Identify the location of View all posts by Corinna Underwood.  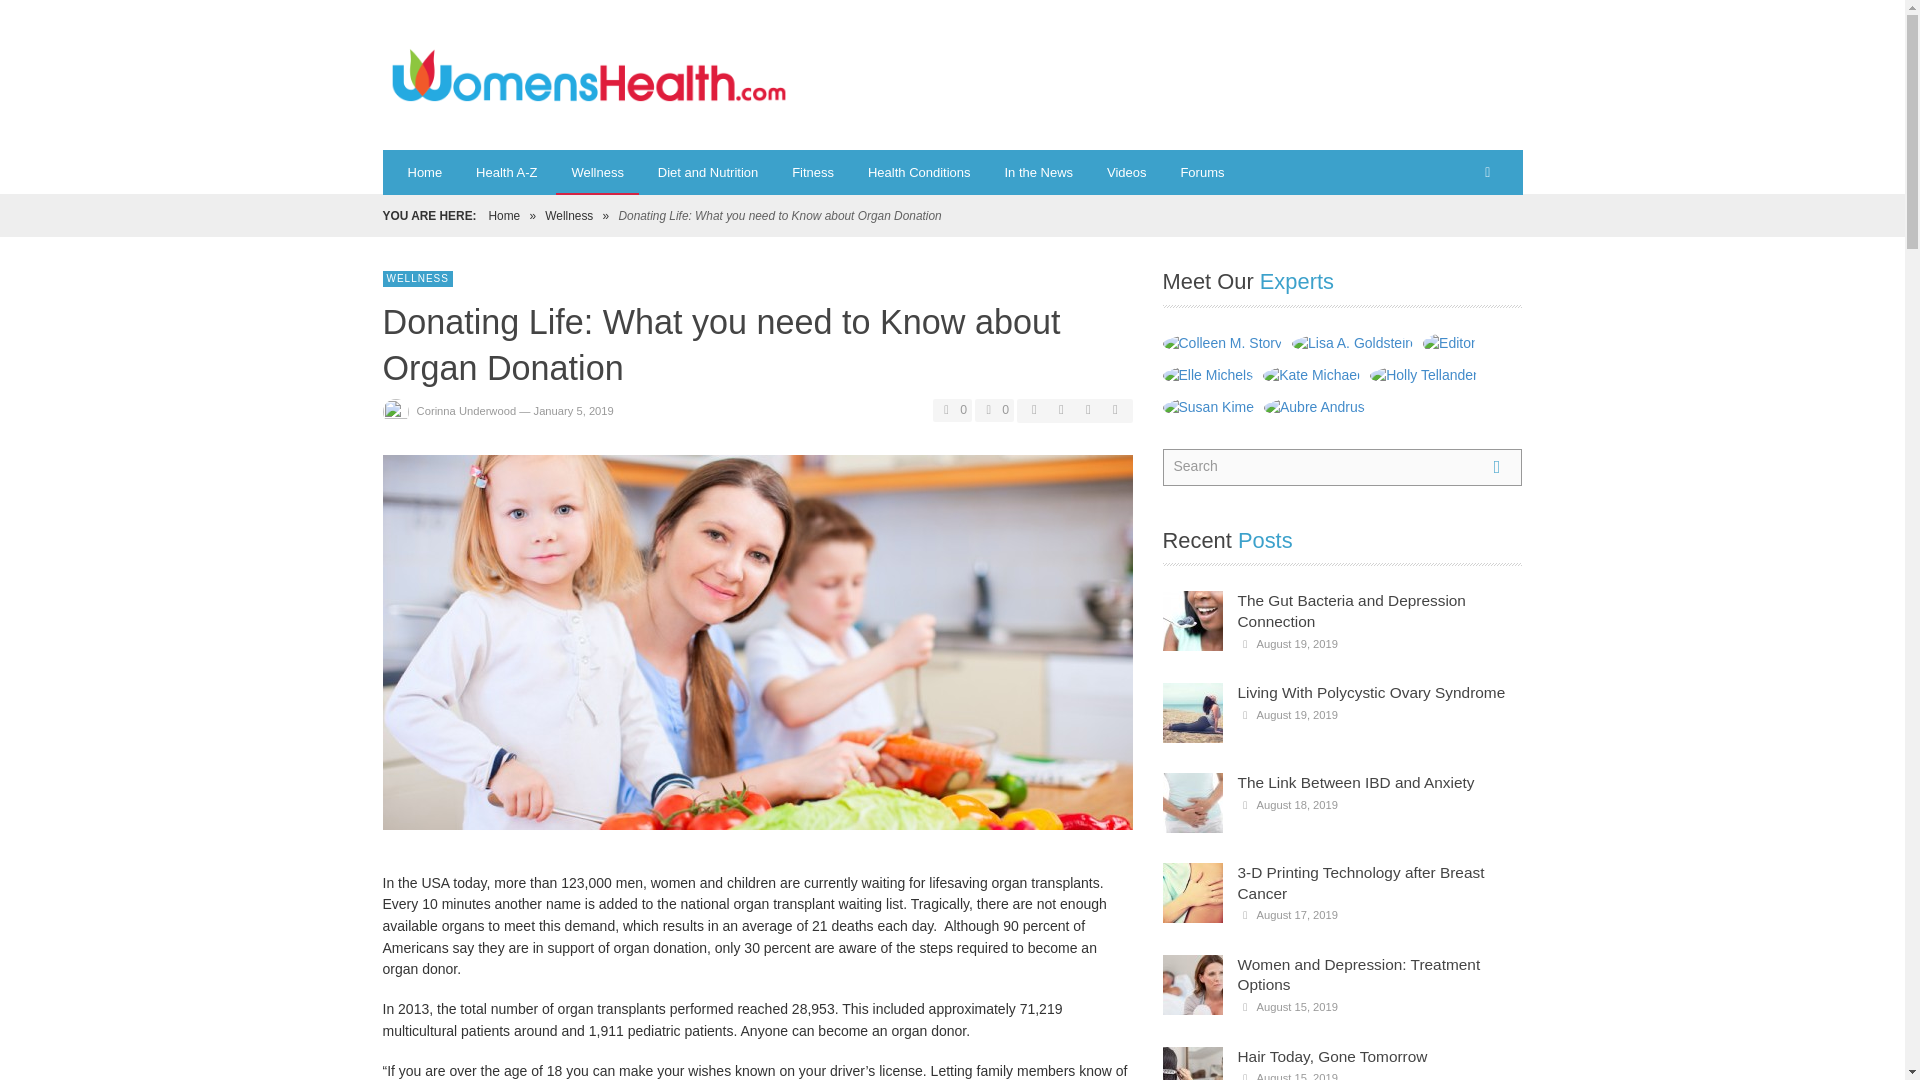
(466, 410).